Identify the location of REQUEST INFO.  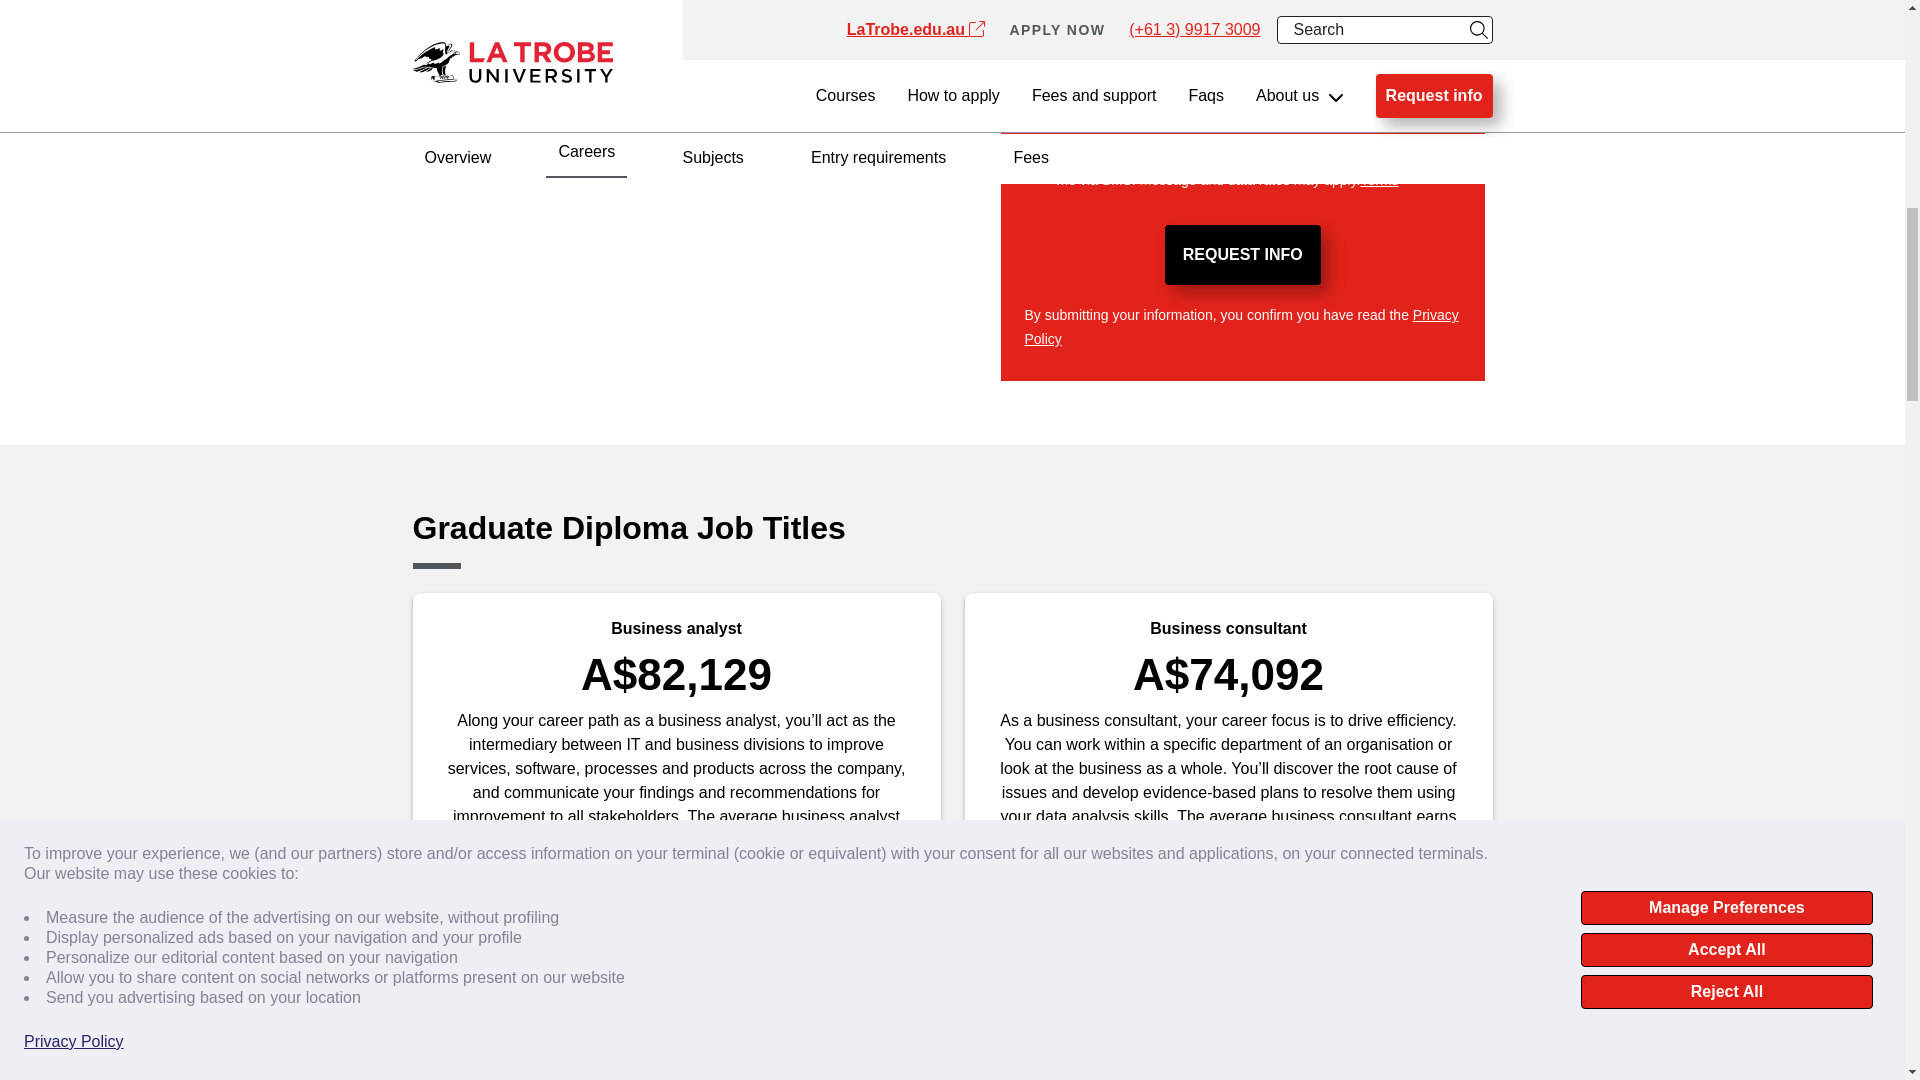
(1242, 254).